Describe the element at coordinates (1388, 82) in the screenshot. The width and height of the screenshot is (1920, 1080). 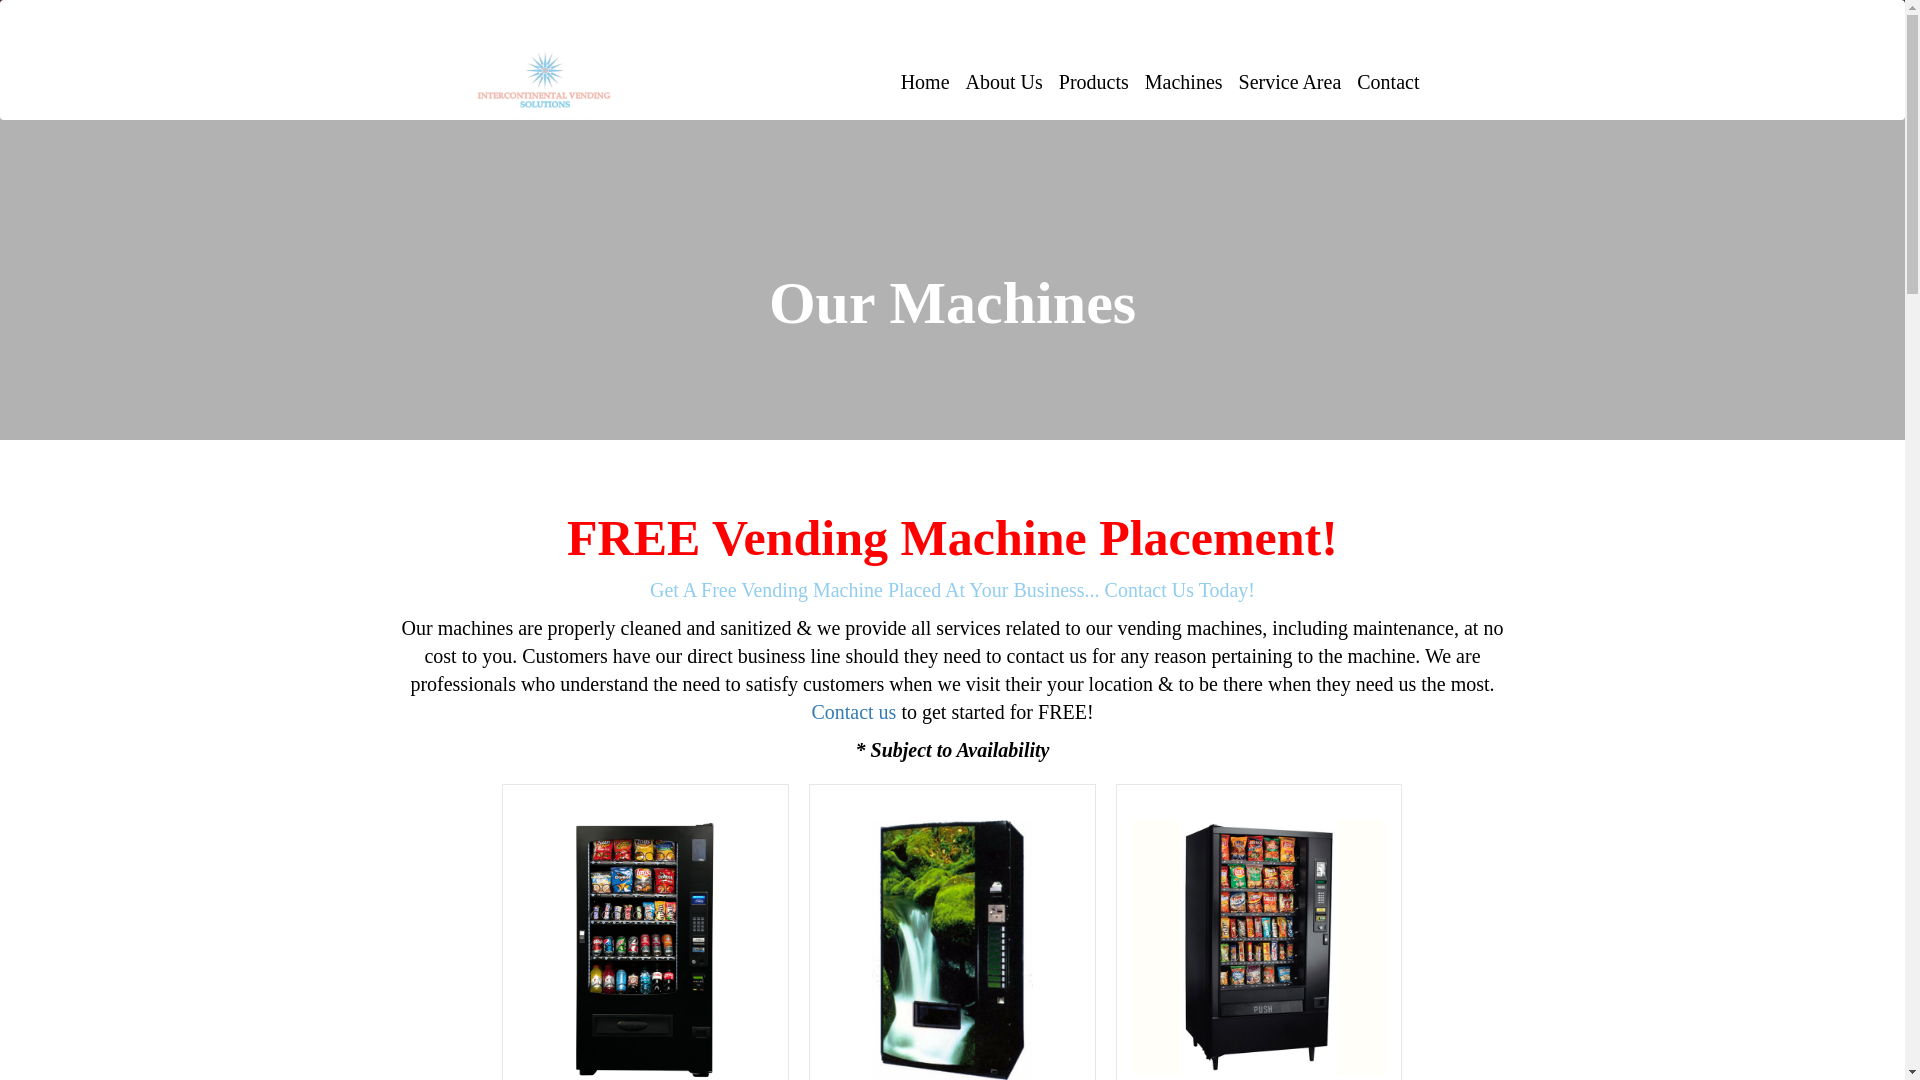
I see `Contact` at that location.